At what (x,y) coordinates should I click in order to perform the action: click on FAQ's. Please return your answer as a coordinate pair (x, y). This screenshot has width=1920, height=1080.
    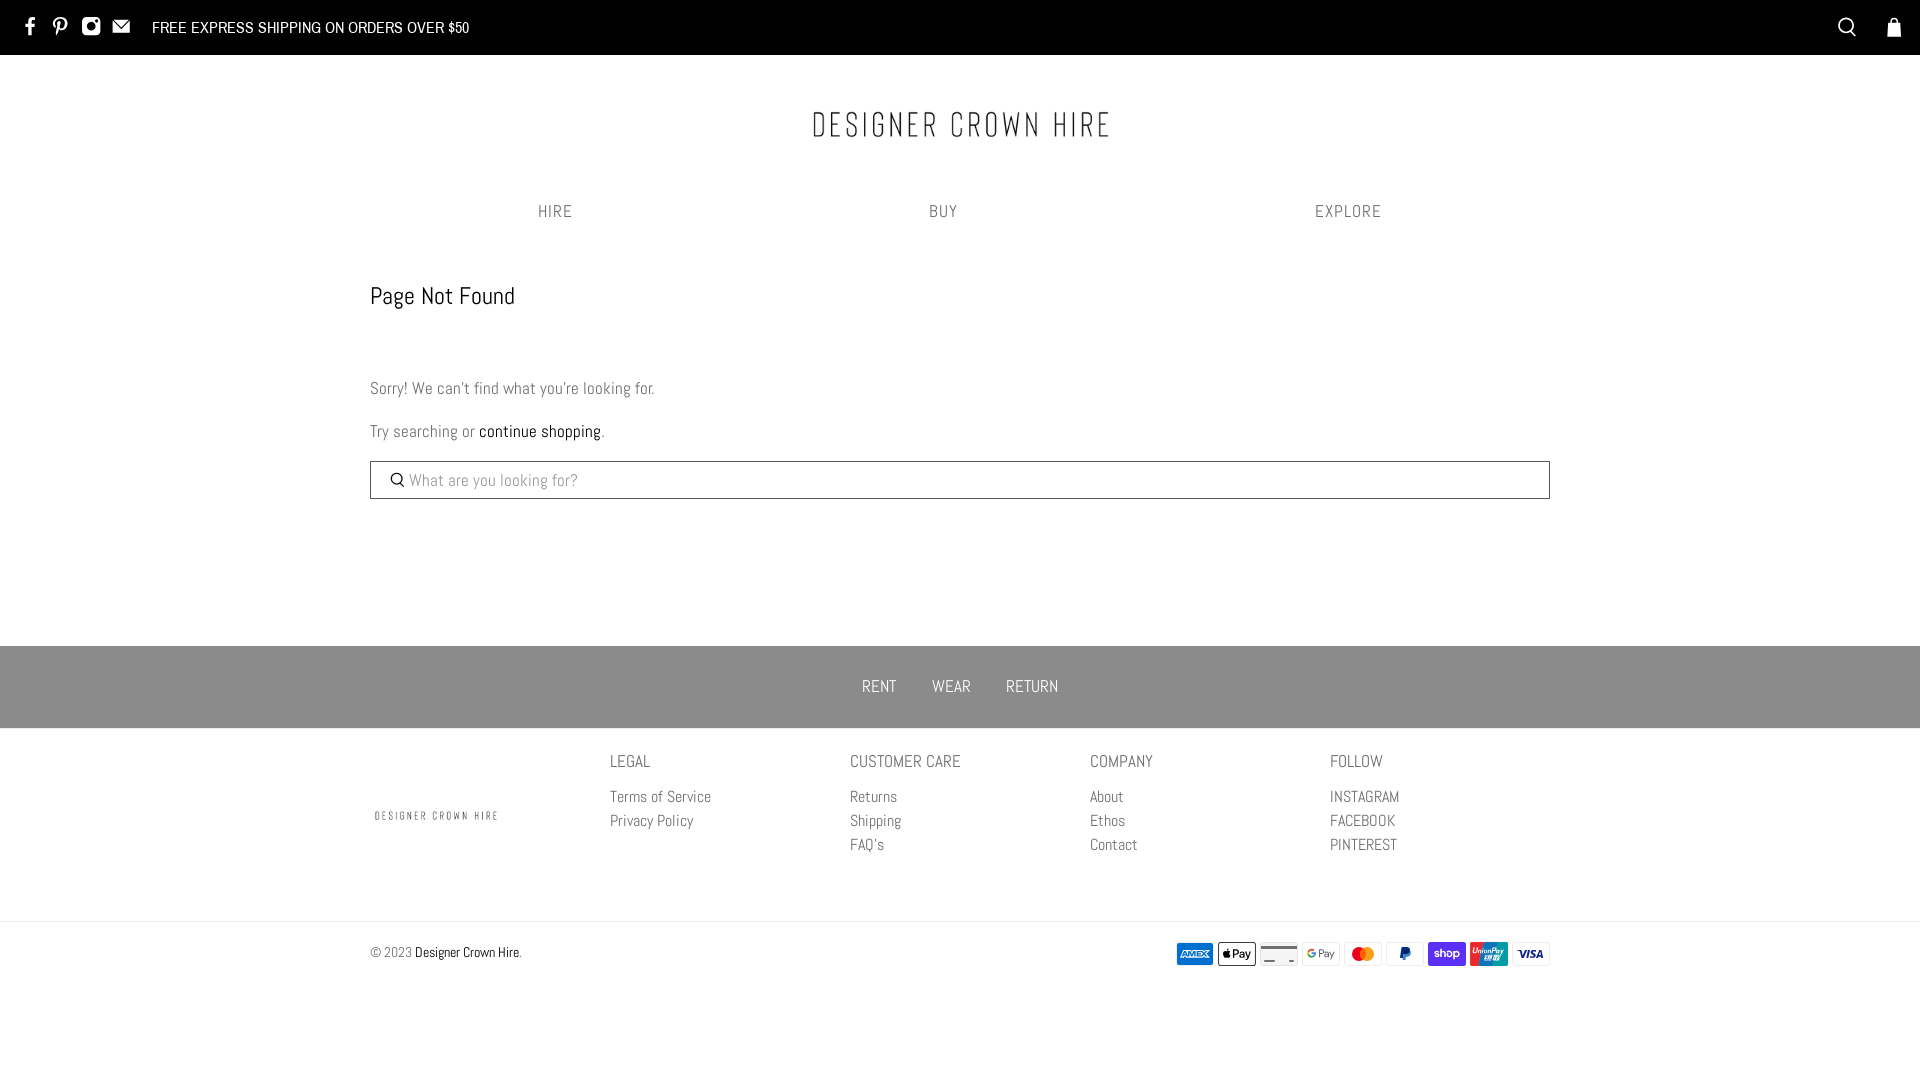
    Looking at the image, I should click on (867, 844).